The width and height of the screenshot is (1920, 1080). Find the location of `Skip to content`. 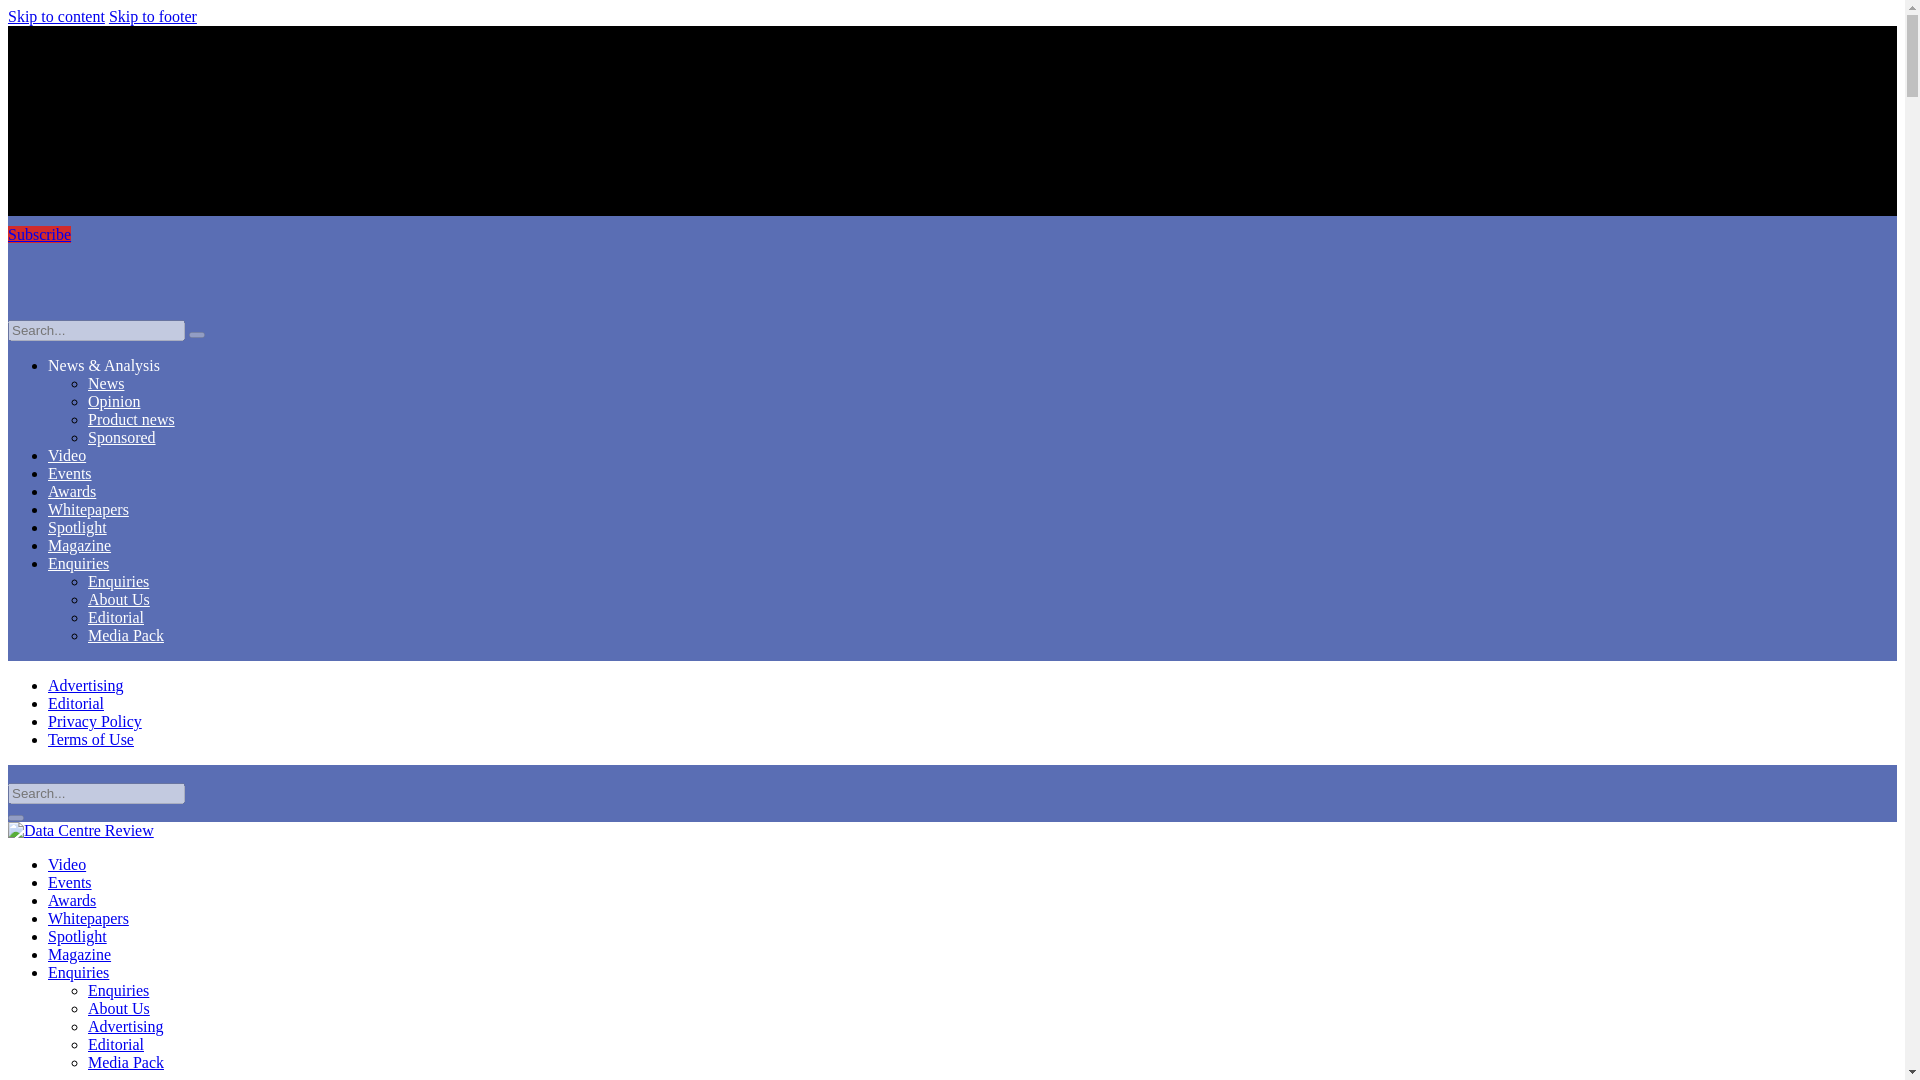

Skip to content is located at coordinates (56, 16).